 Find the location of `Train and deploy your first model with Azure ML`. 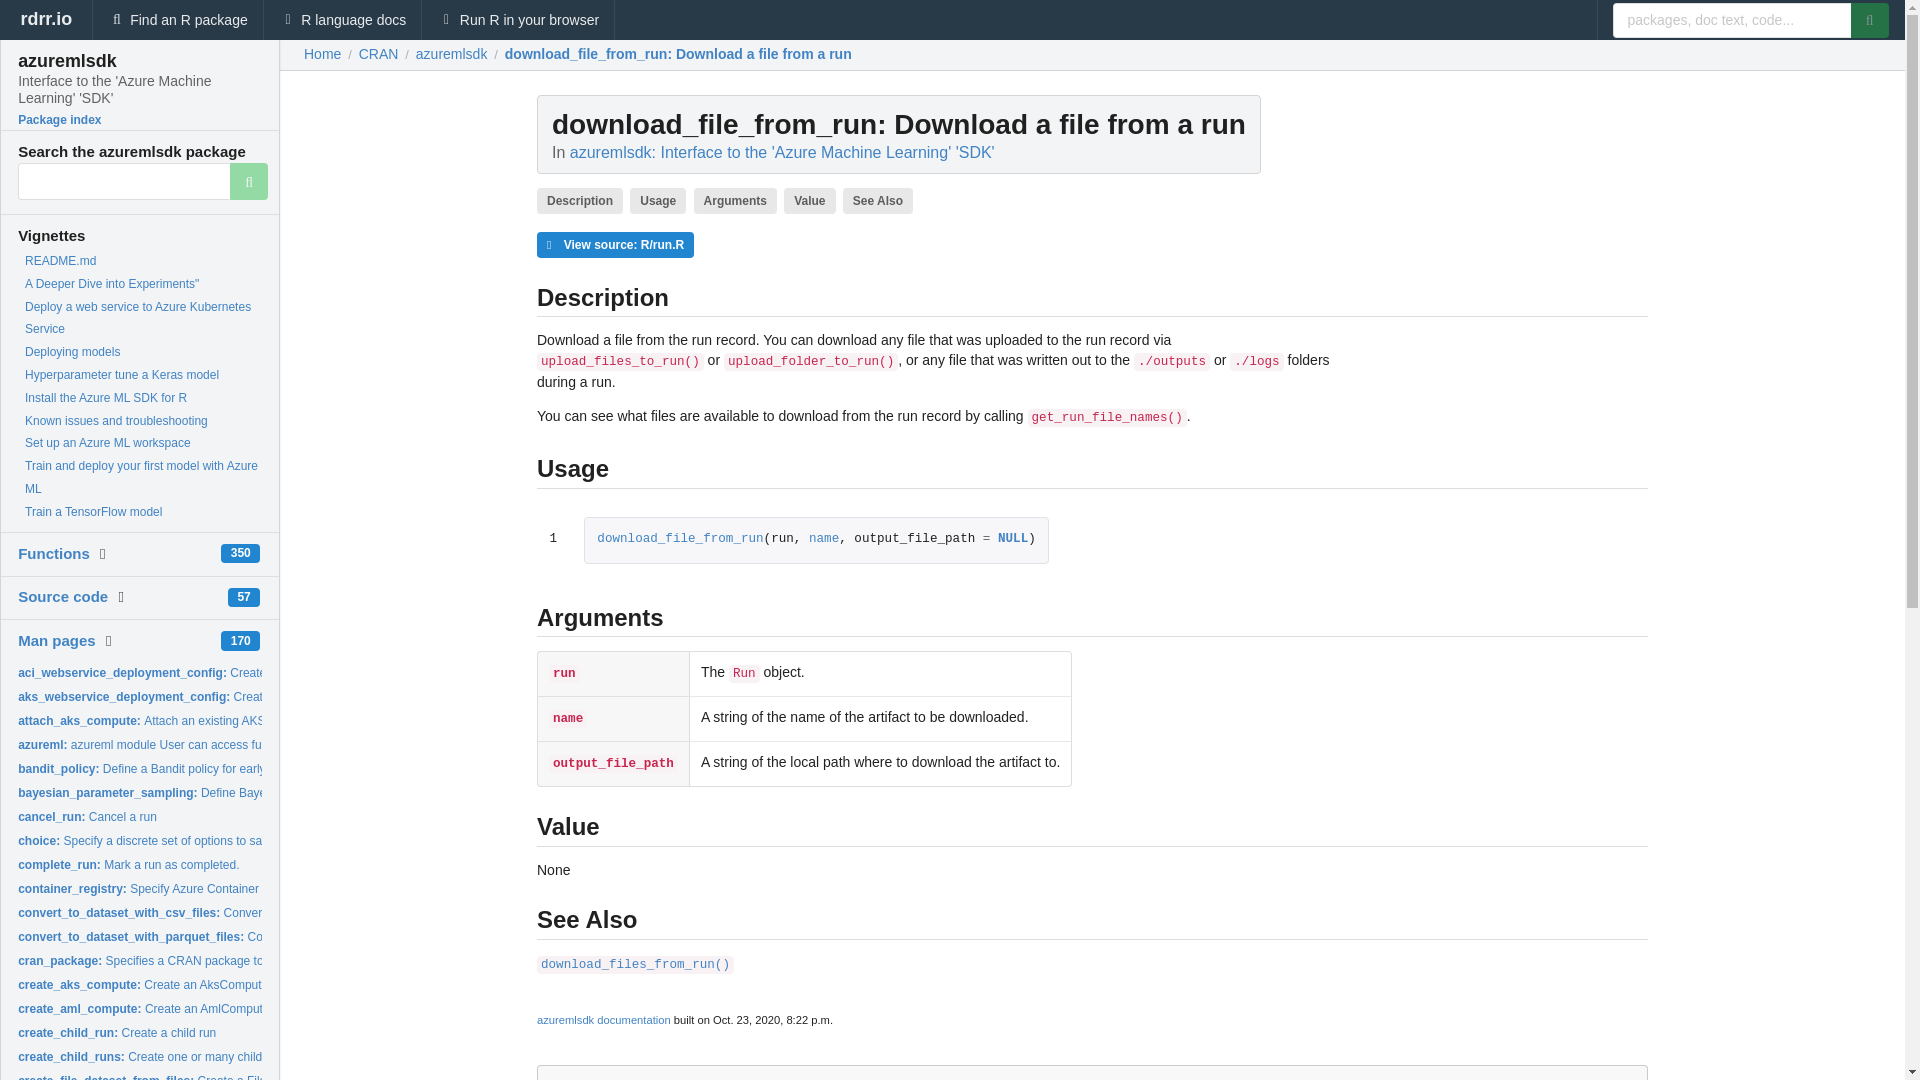

Train and deploy your first model with Azure ML is located at coordinates (140, 477).